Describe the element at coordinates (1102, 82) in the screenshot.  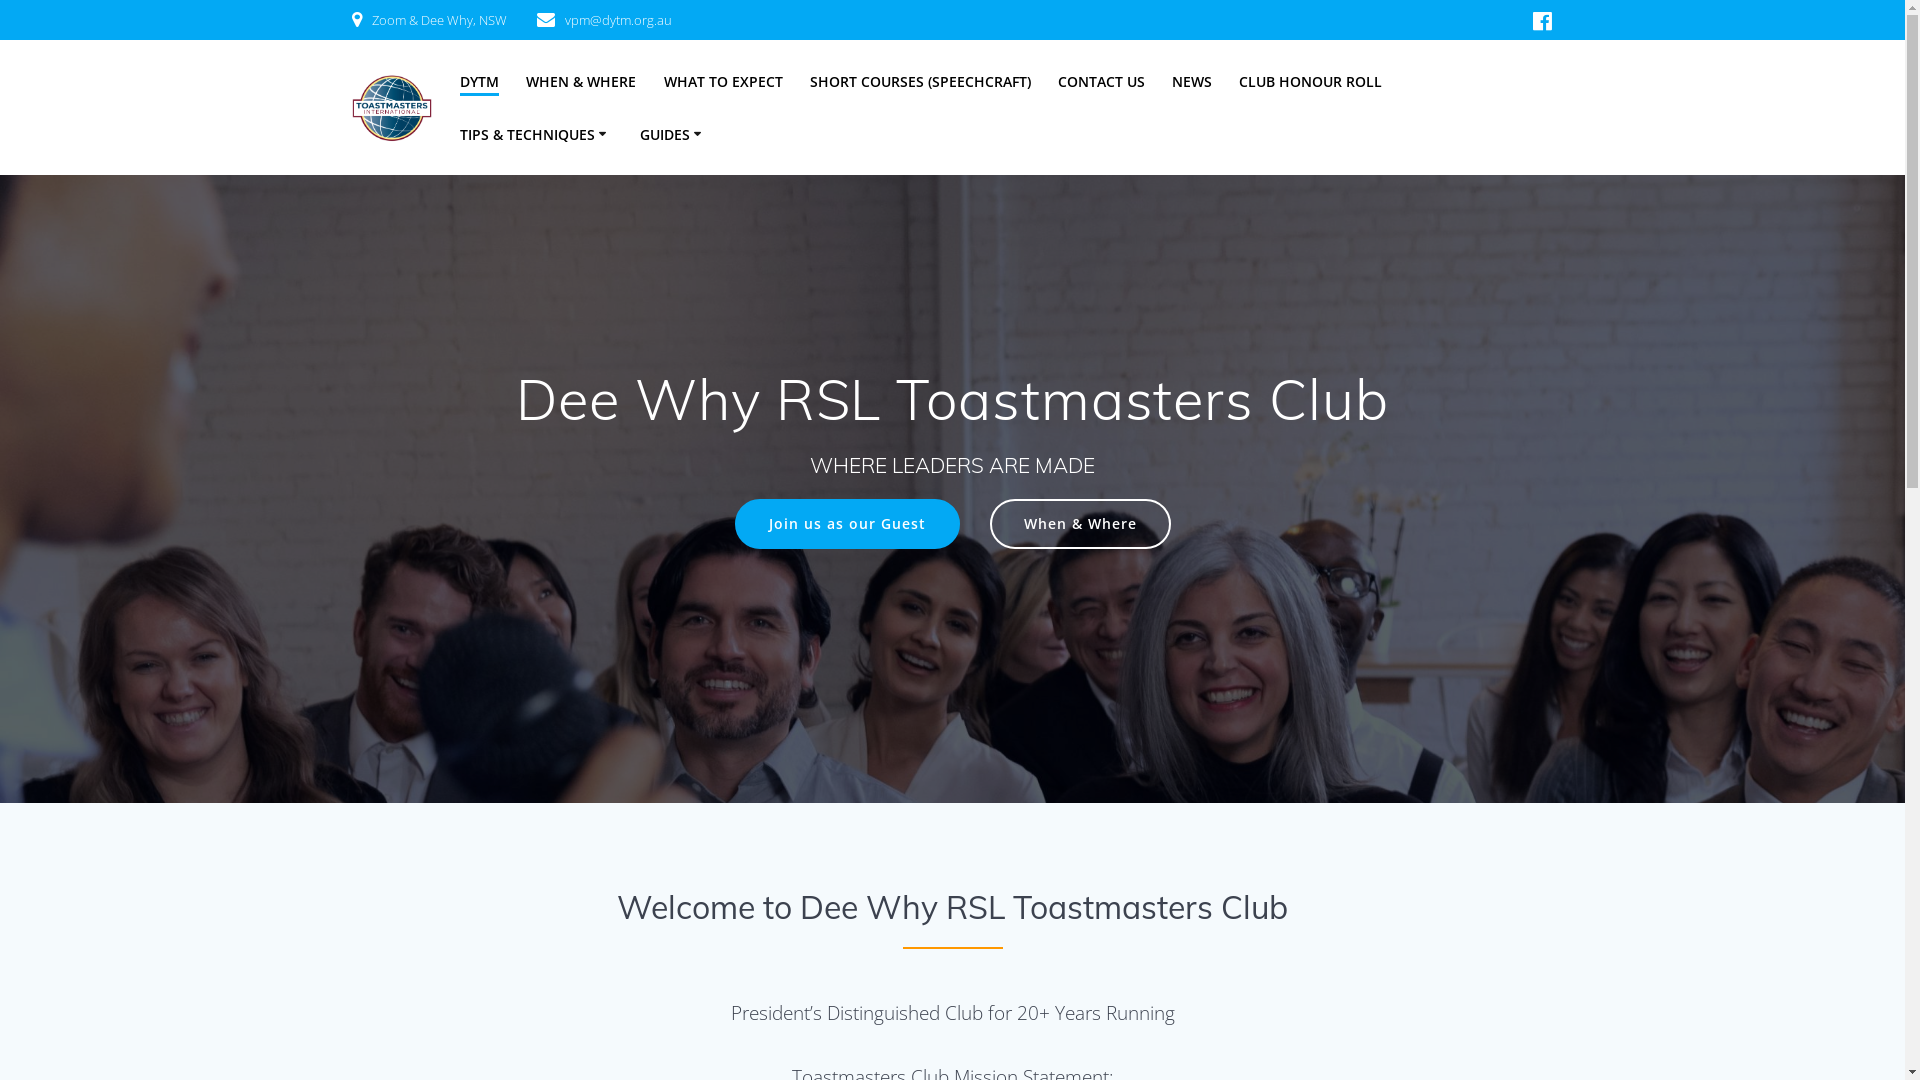
I see `CONTACT US` at that location.